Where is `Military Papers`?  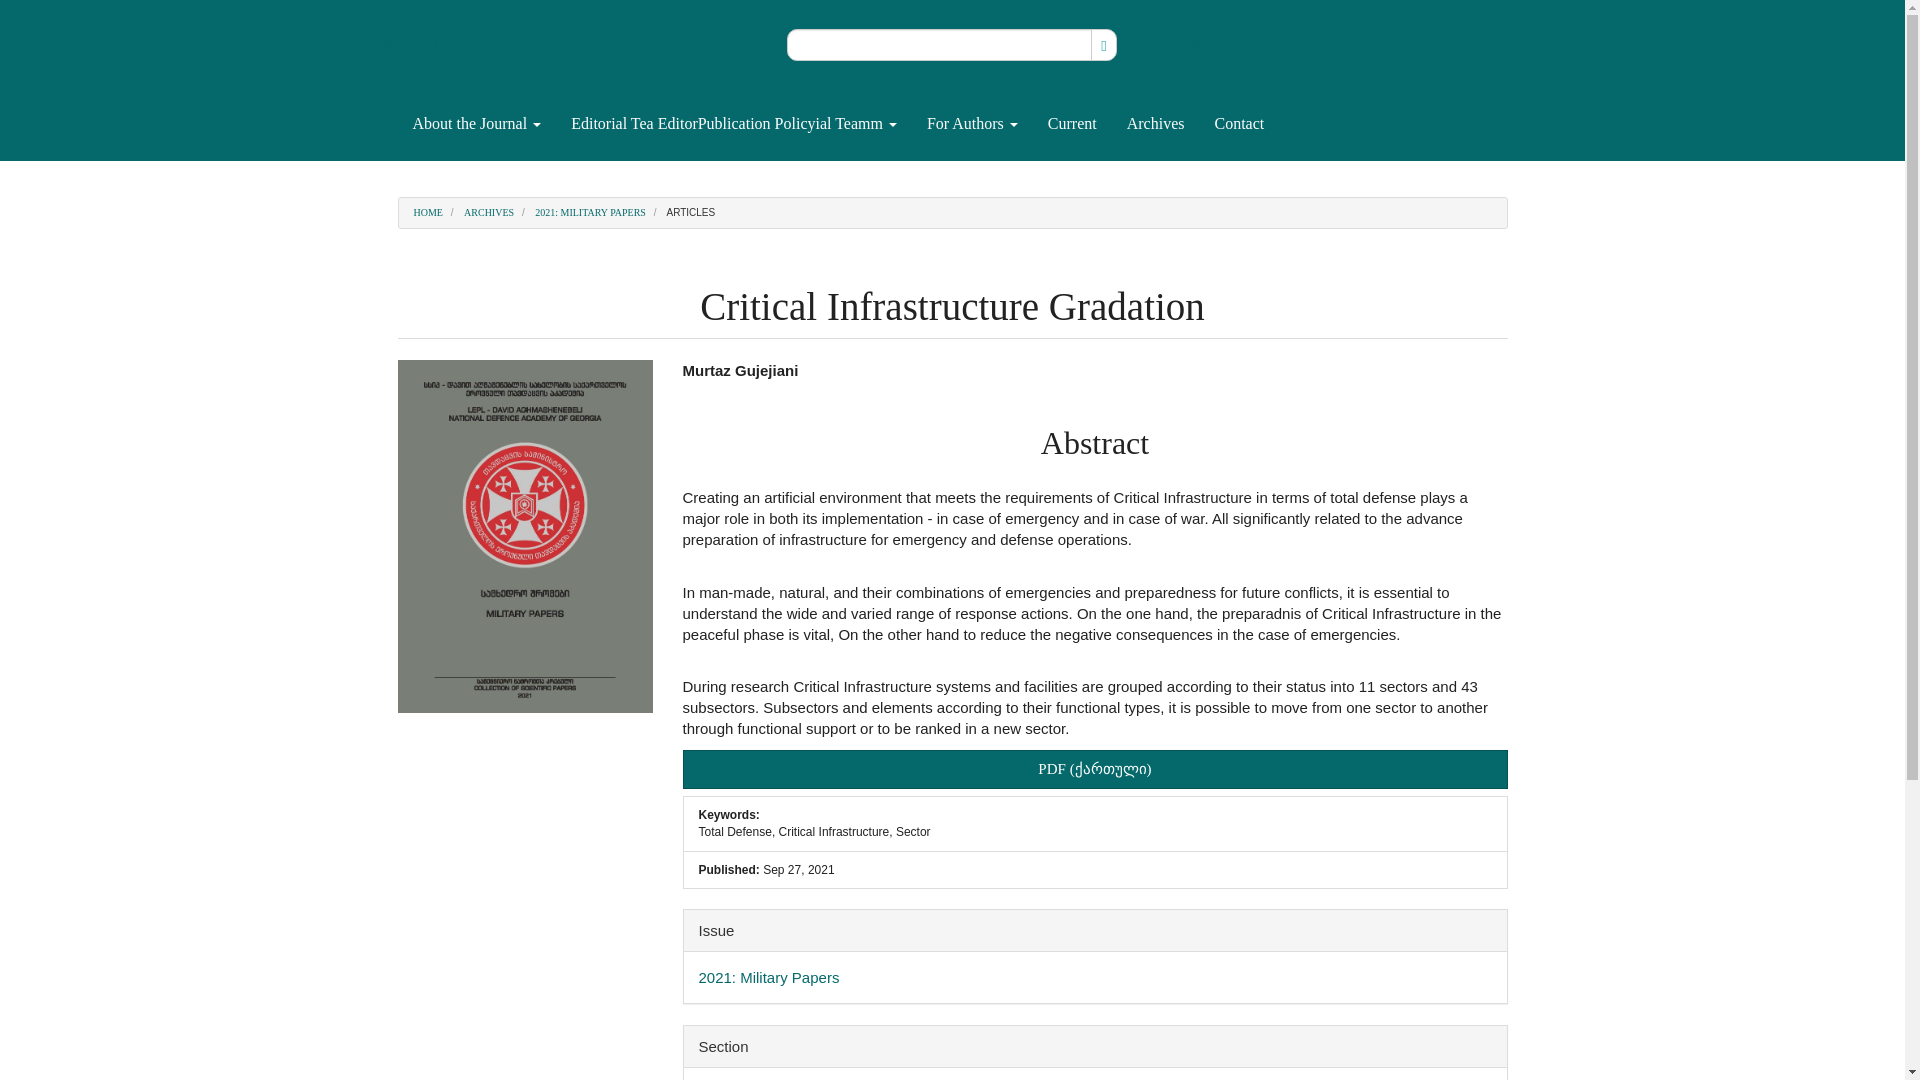
Military Papers is located at coordinates (456, 44).